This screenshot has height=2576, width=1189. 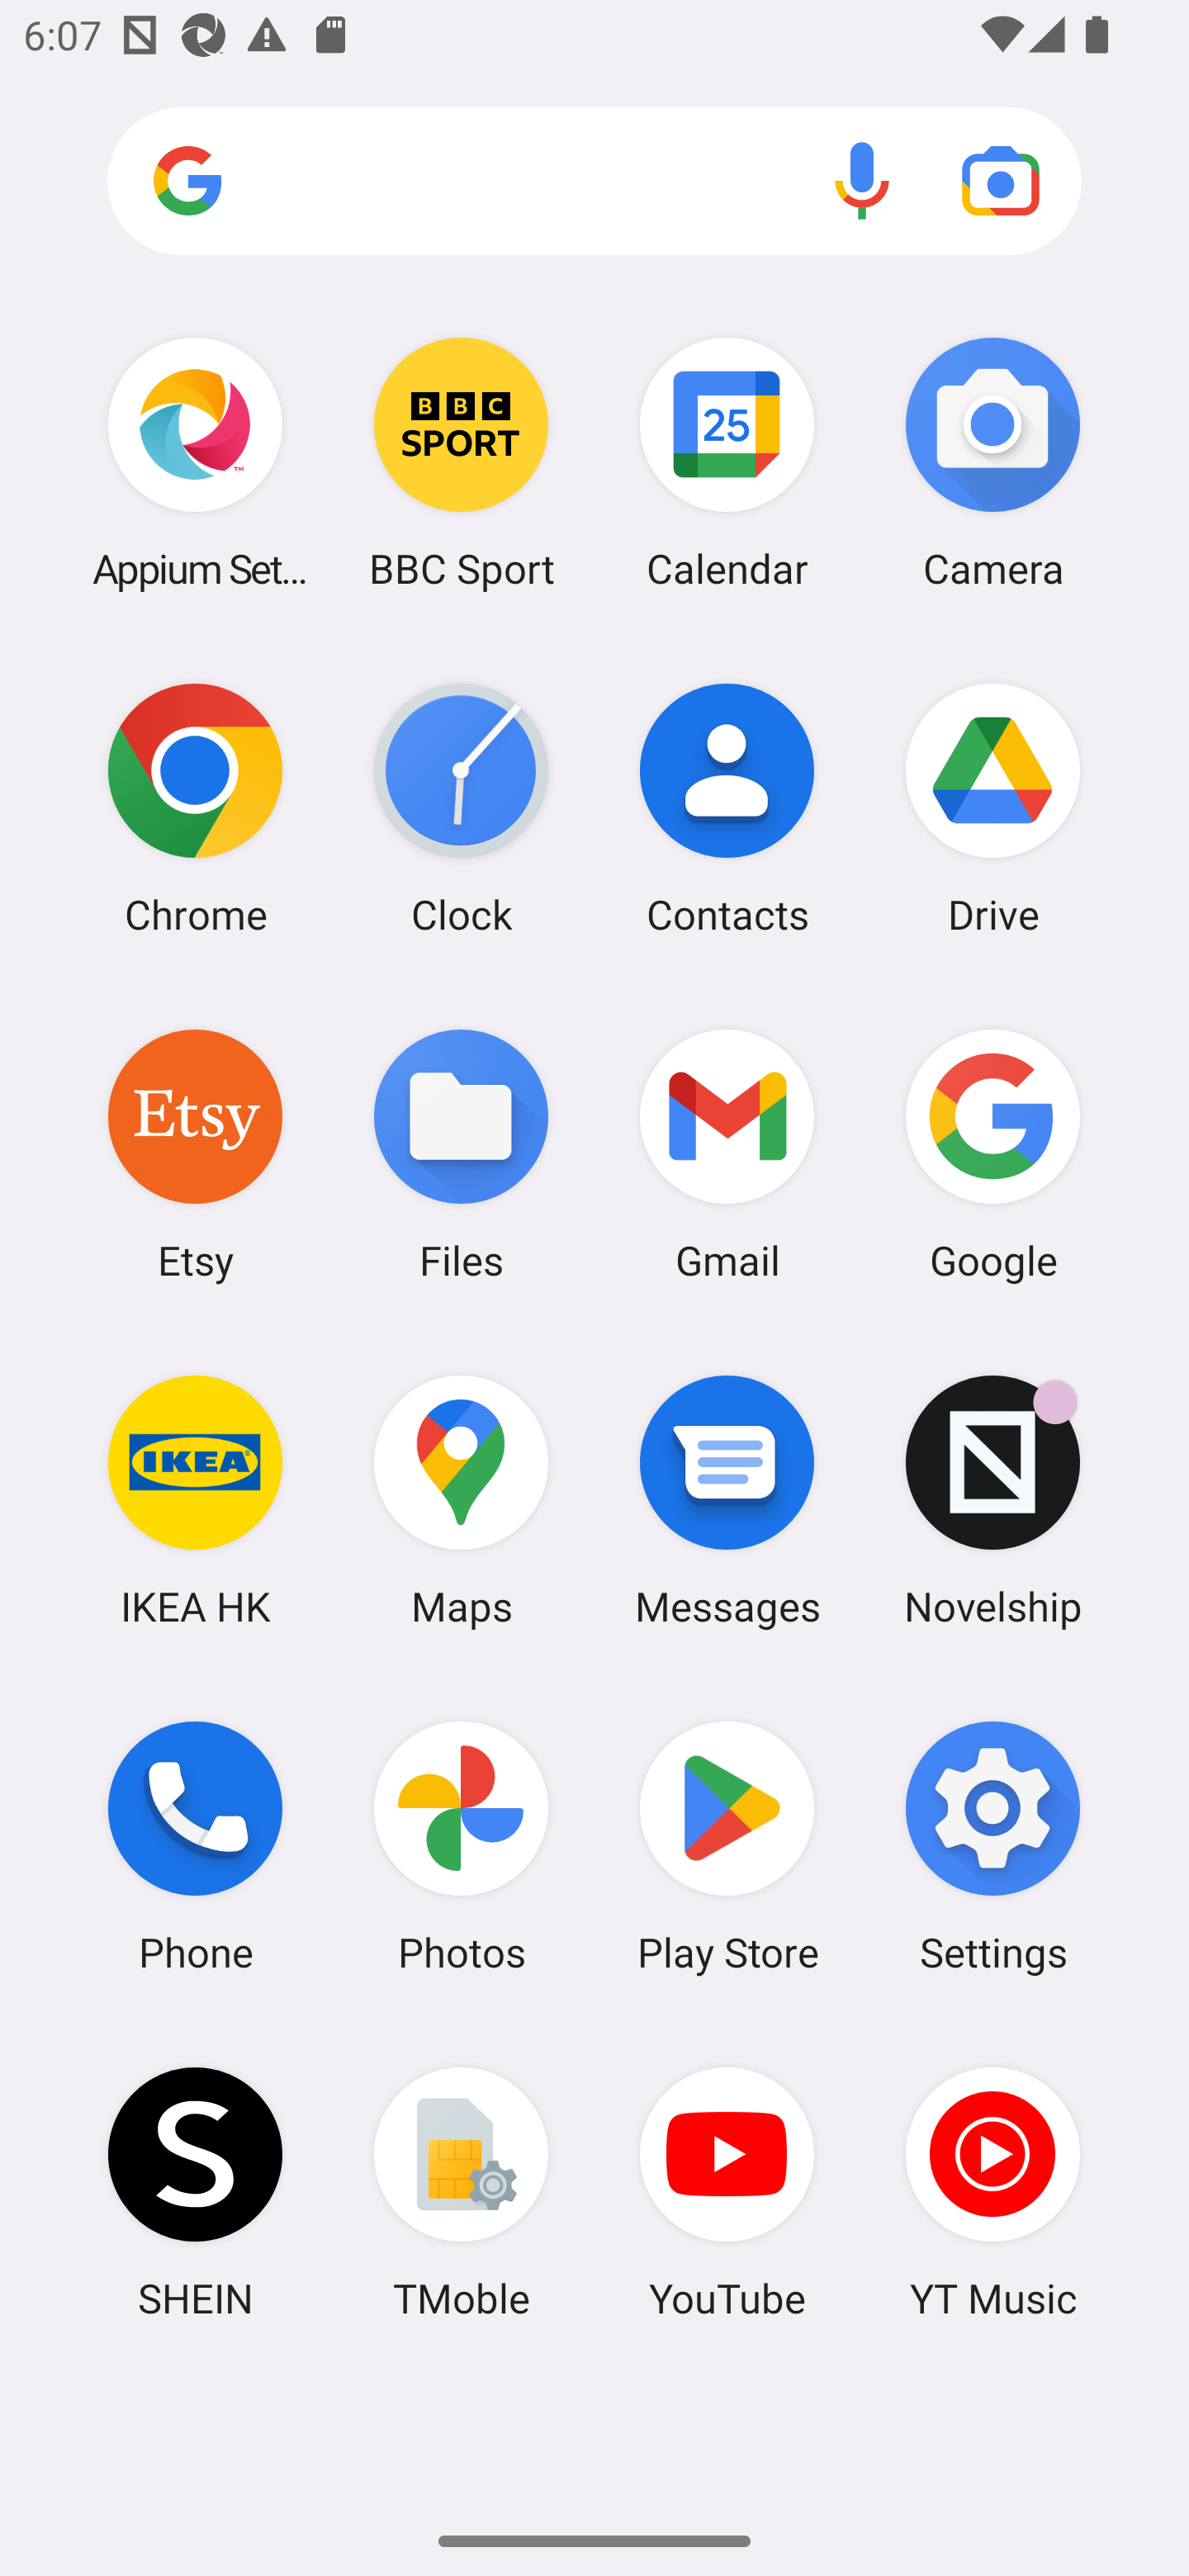 I want to click on Search apps, web and more, so click(x=594, y=182).